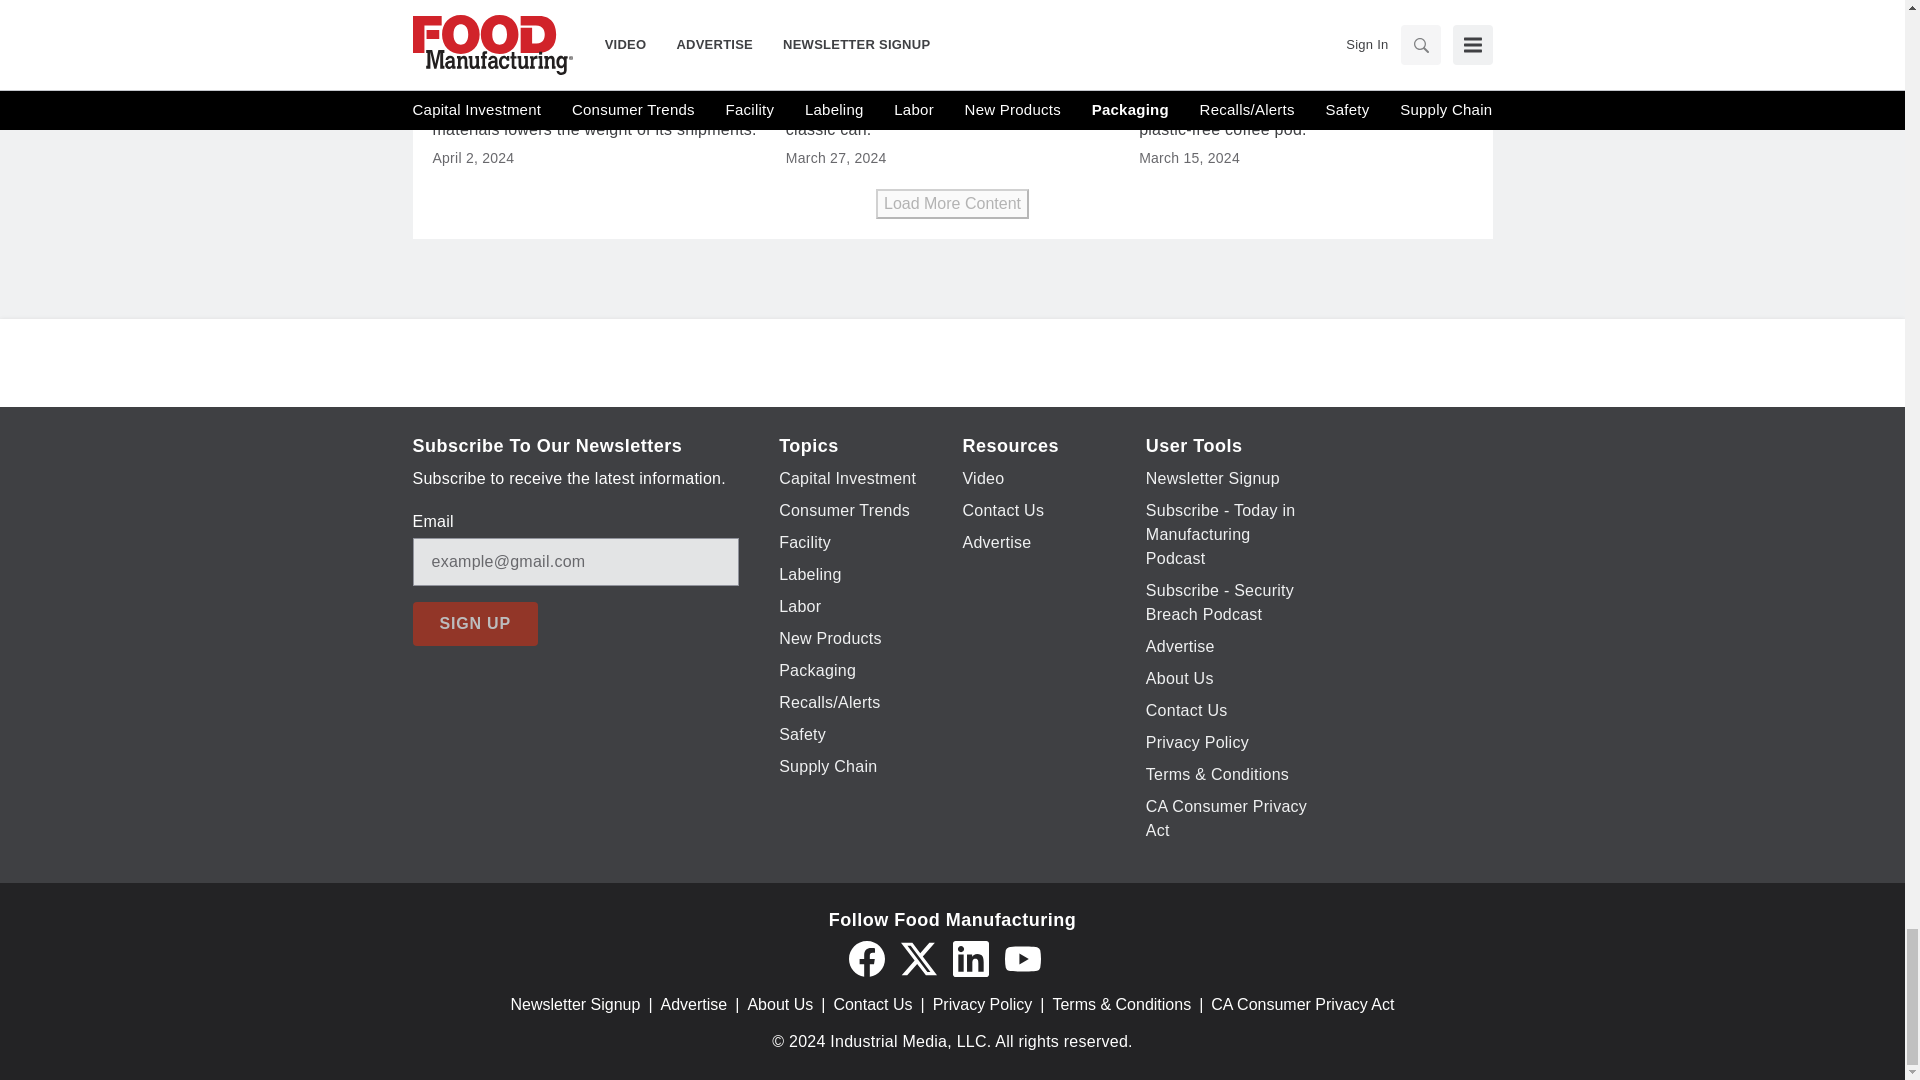  I want to click on Facebook icon, so click(866, 958).